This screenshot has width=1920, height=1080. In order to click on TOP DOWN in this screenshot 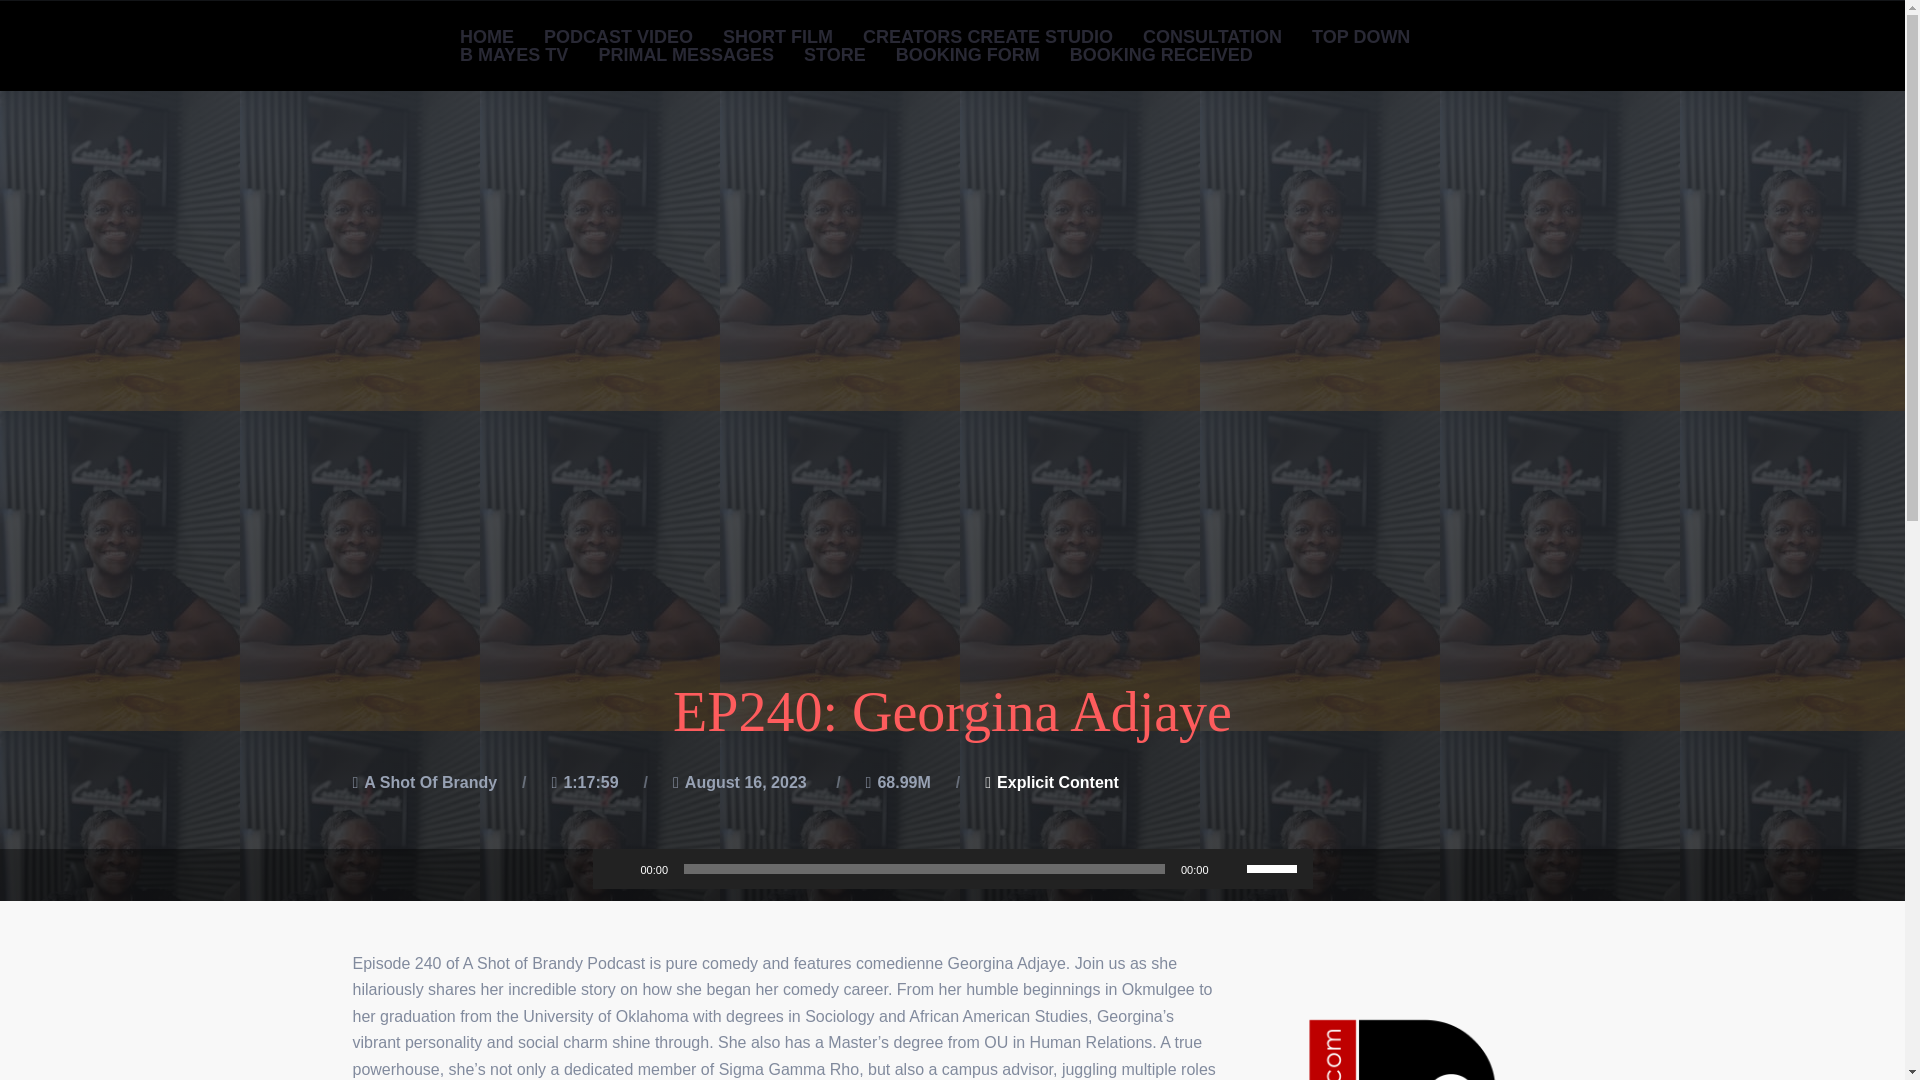, I will do `click(1360, 37)`.